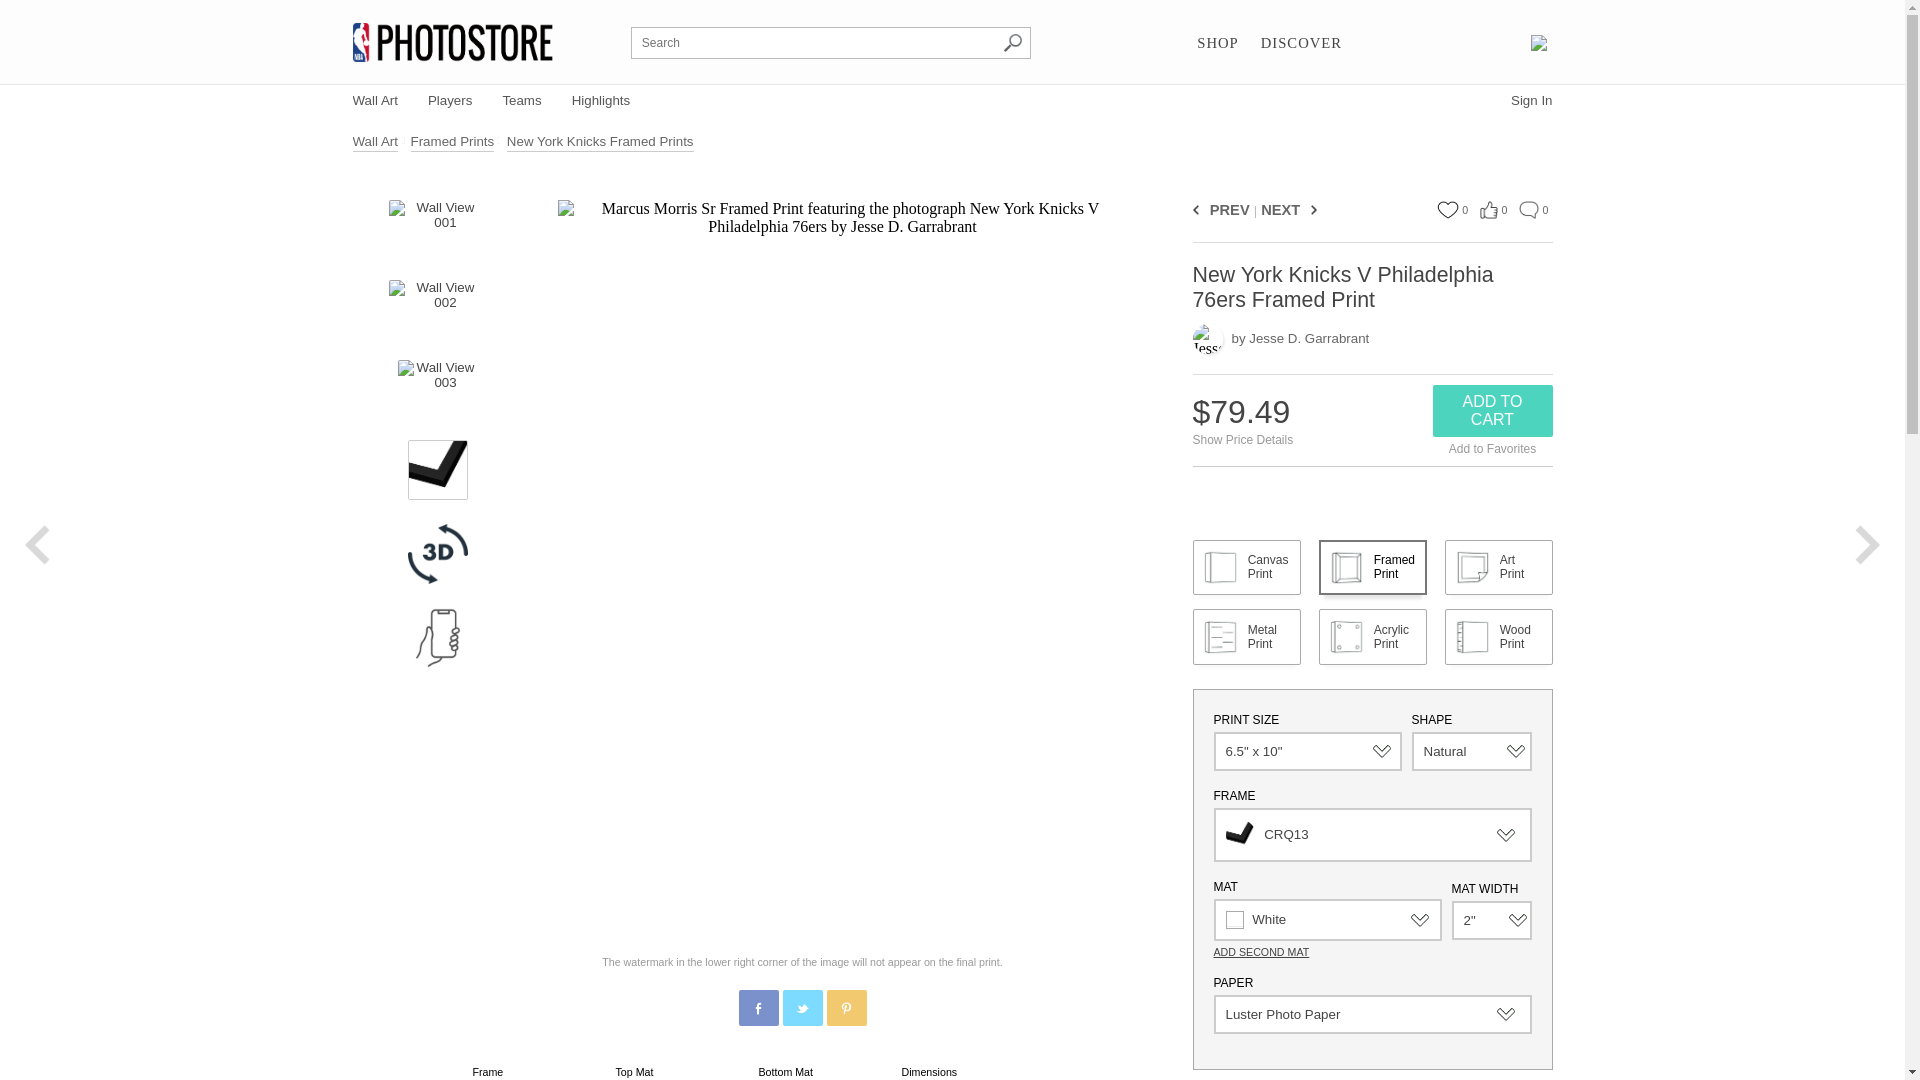  What do you see at coordinates (803, 1009) in the screenshot?
I see `Twitter` at bounding box center [803, 1009].